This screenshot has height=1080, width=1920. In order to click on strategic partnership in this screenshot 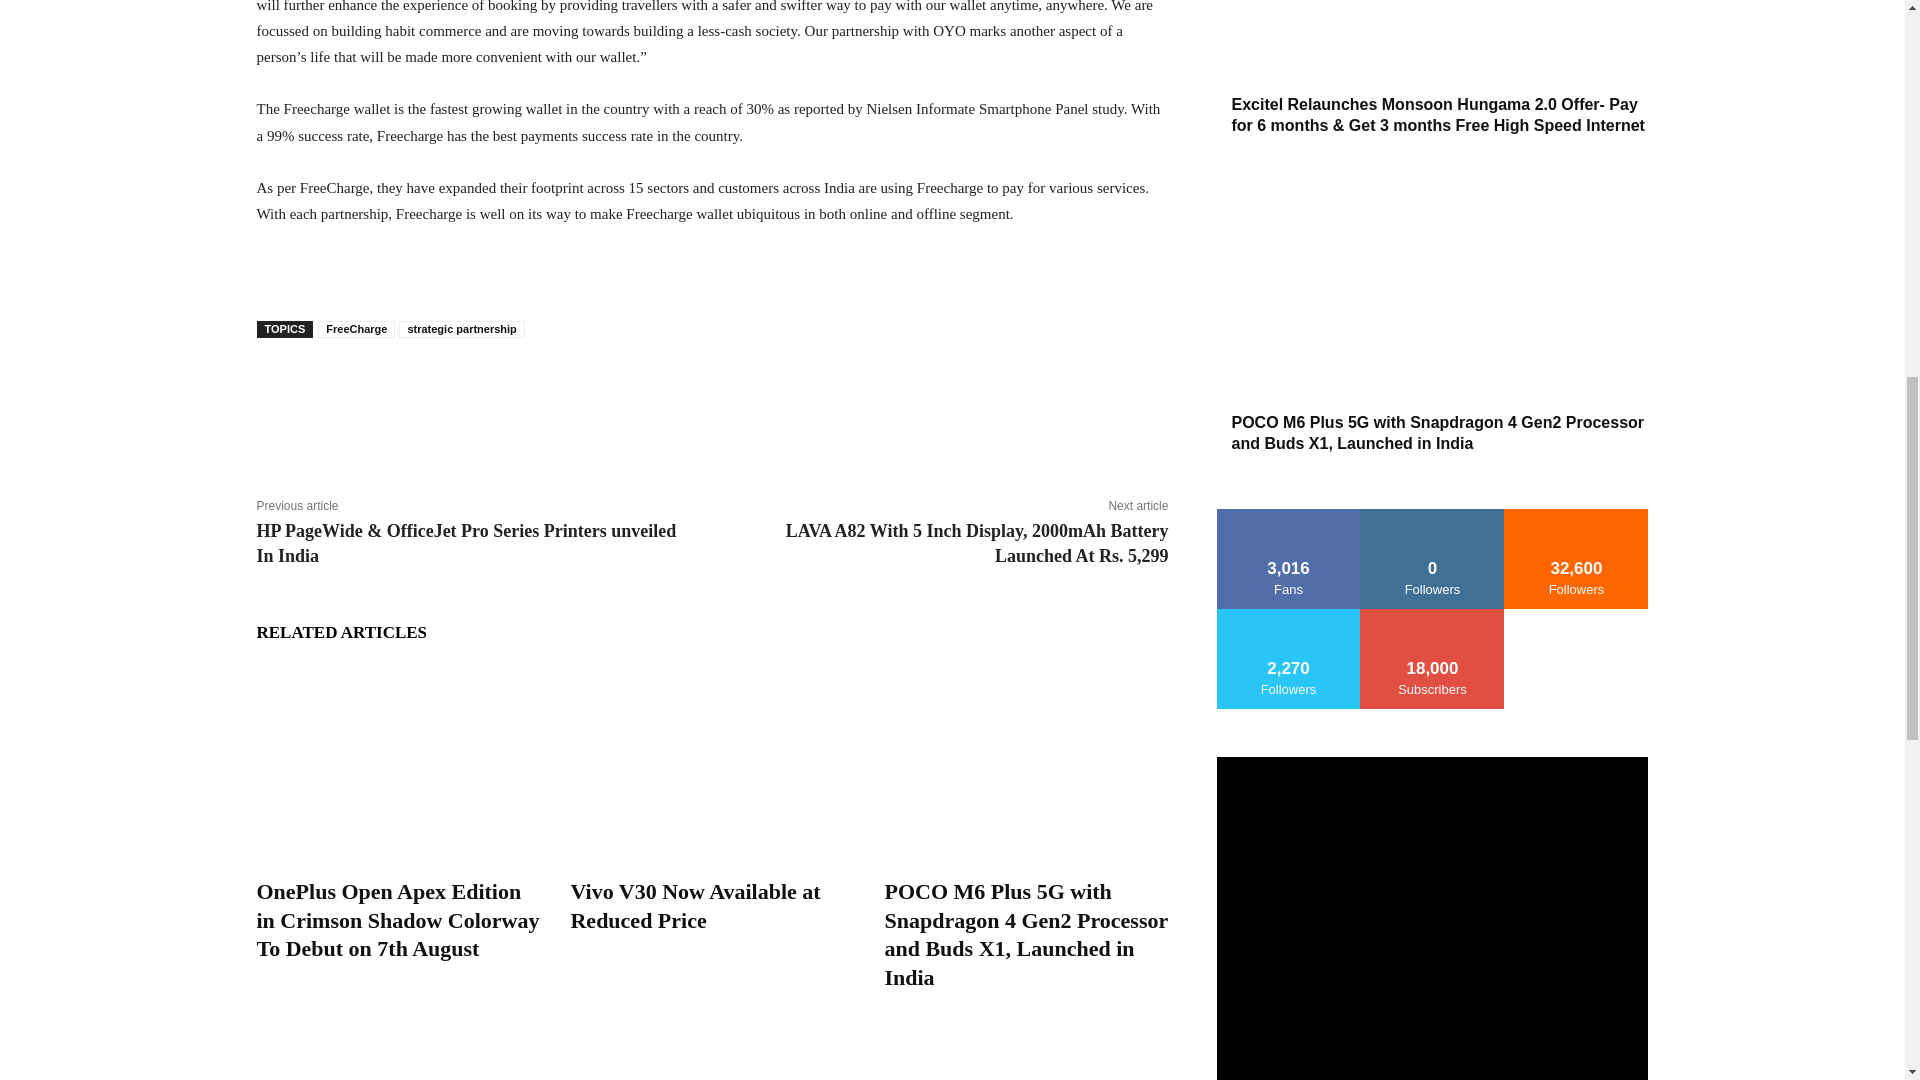, I will do `click(462, 329)`.